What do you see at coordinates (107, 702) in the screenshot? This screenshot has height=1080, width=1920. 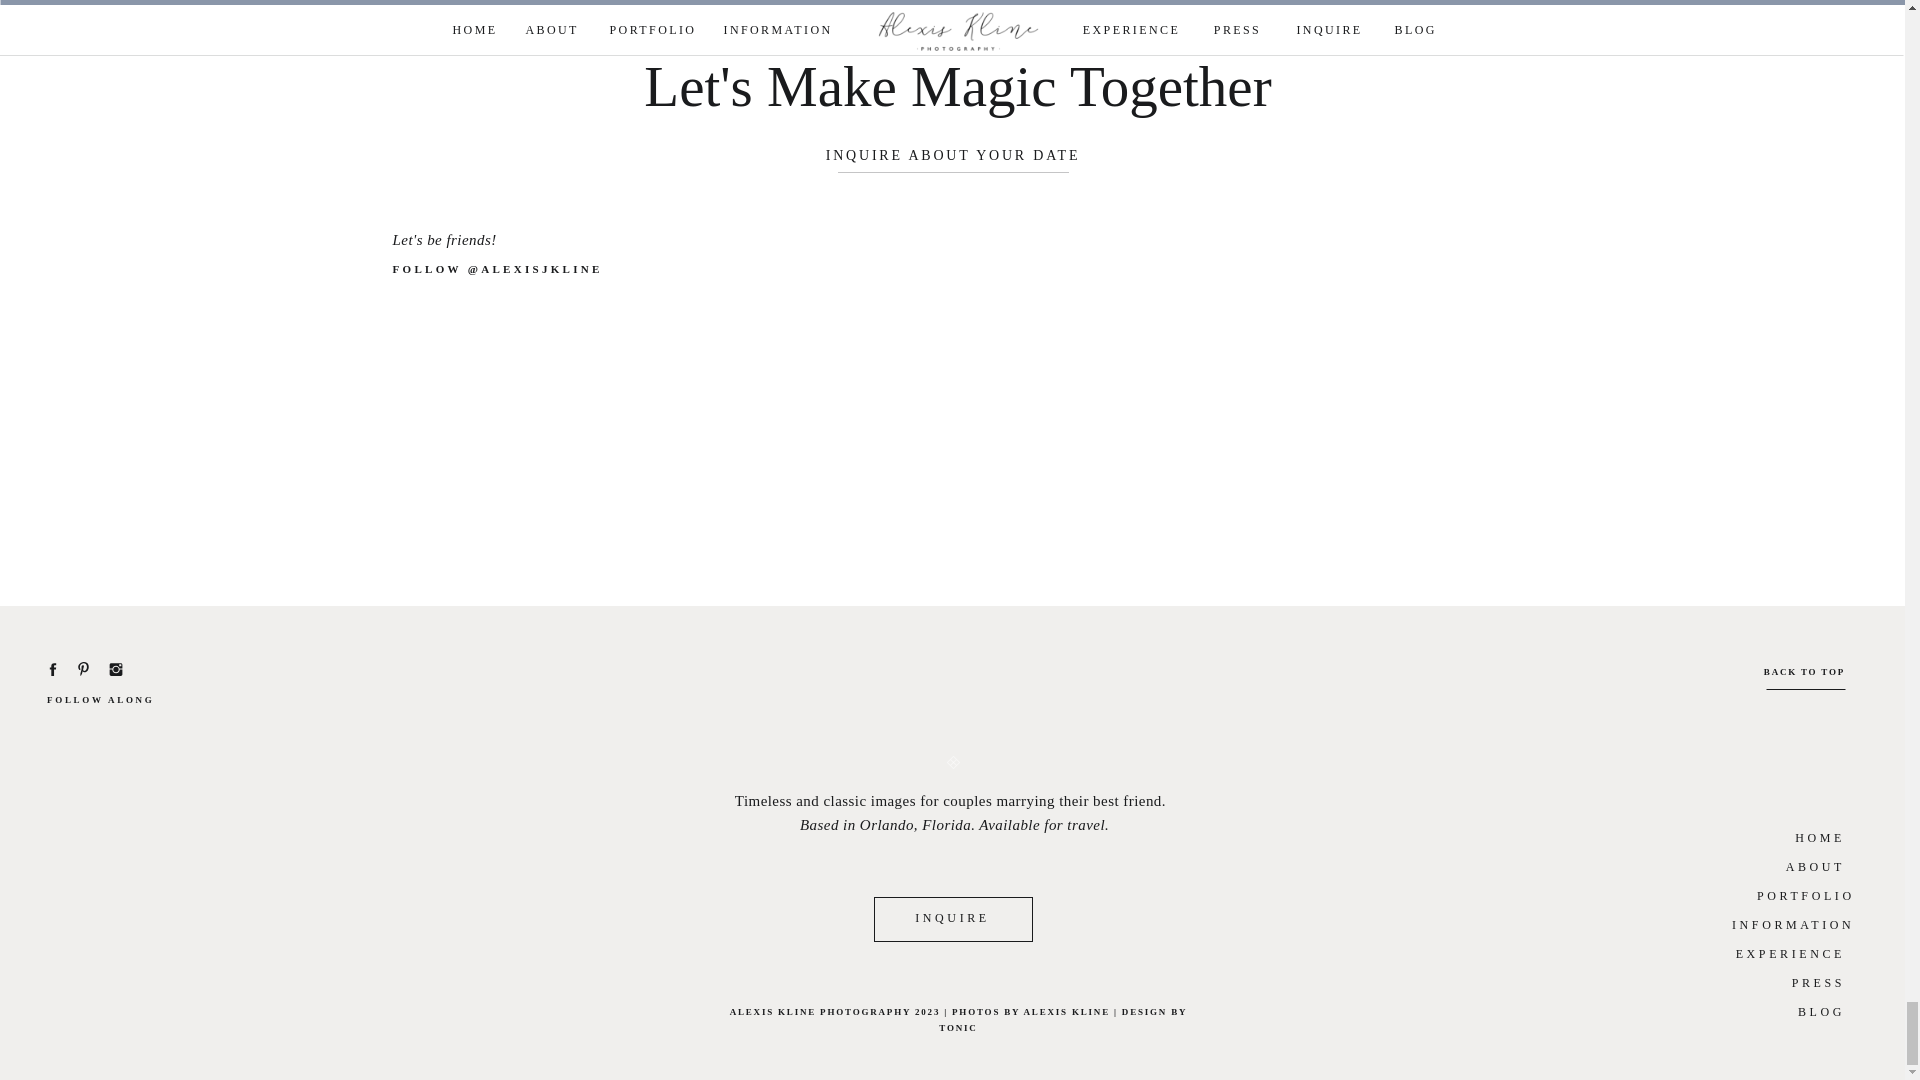 I see `FOLLOW ALONG` at bounding box center [107, 702].